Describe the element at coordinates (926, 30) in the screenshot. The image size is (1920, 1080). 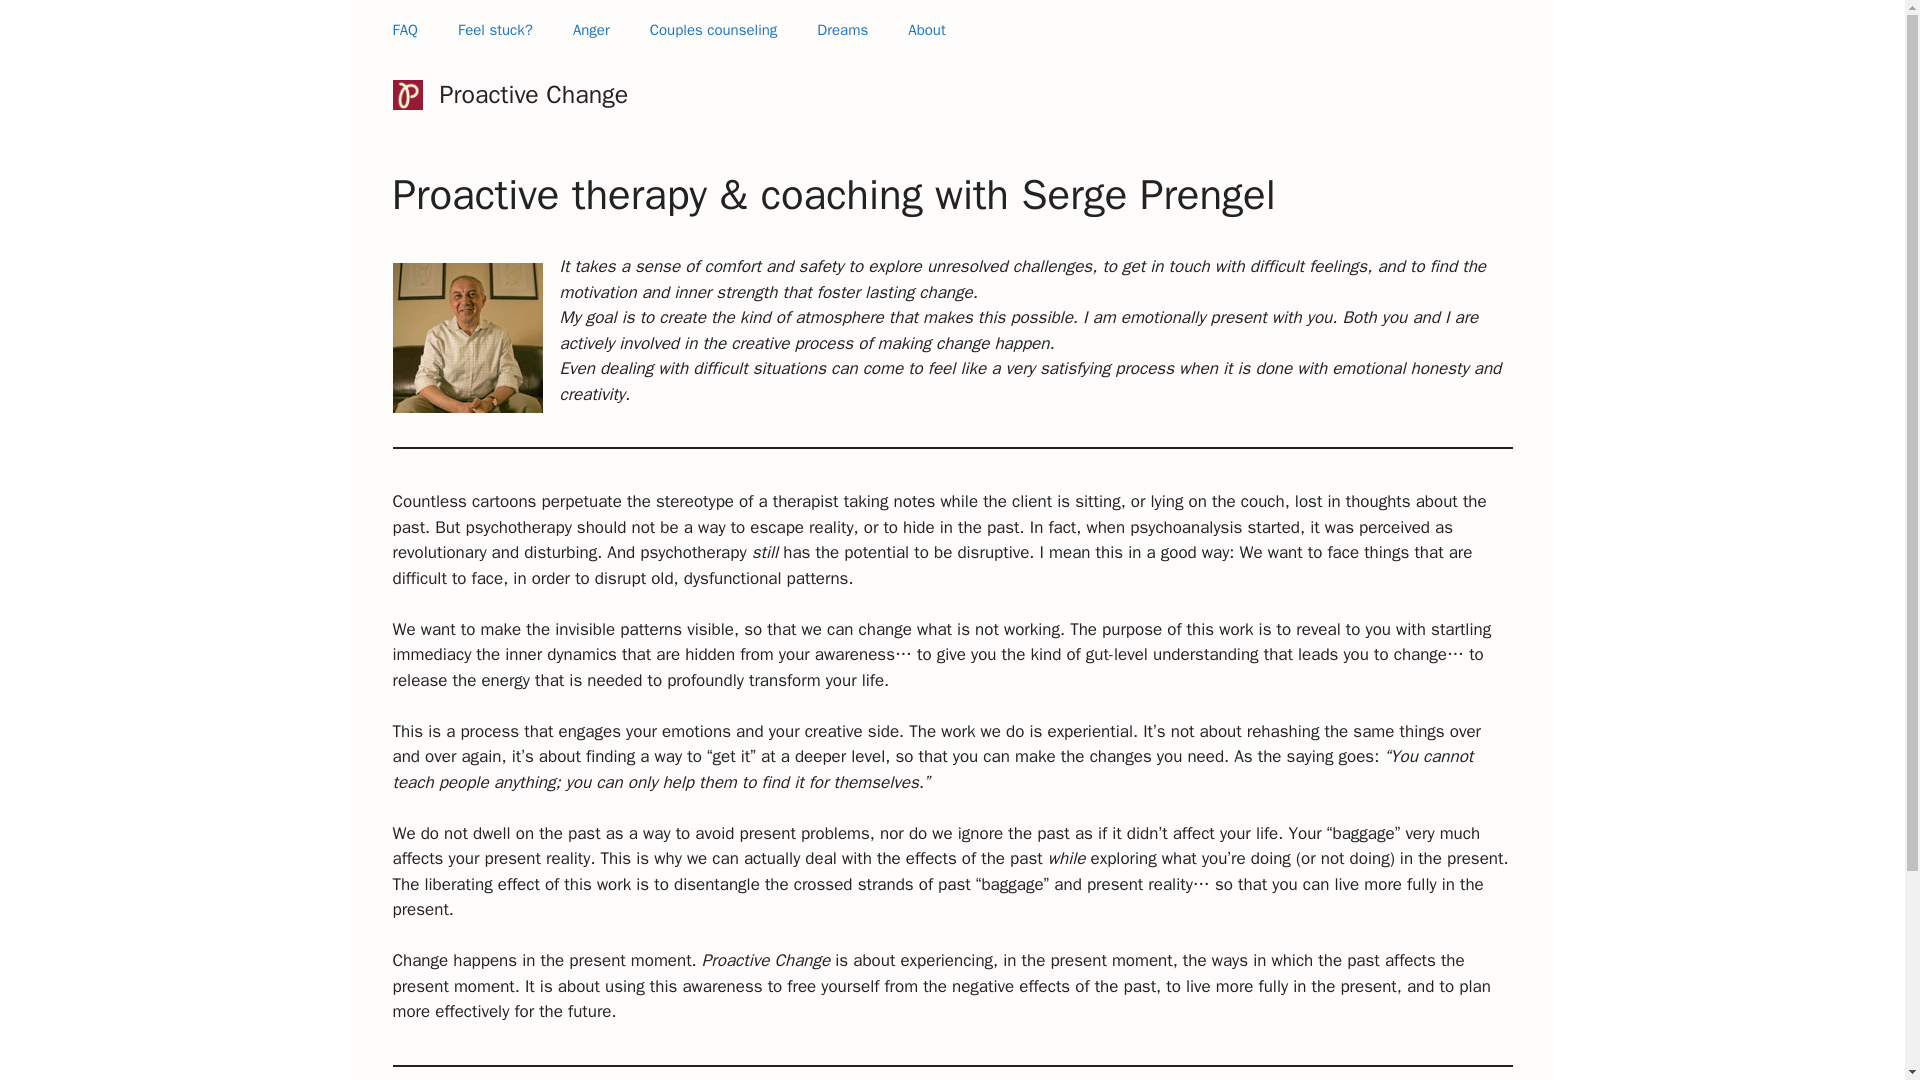
I see `About` at that location.